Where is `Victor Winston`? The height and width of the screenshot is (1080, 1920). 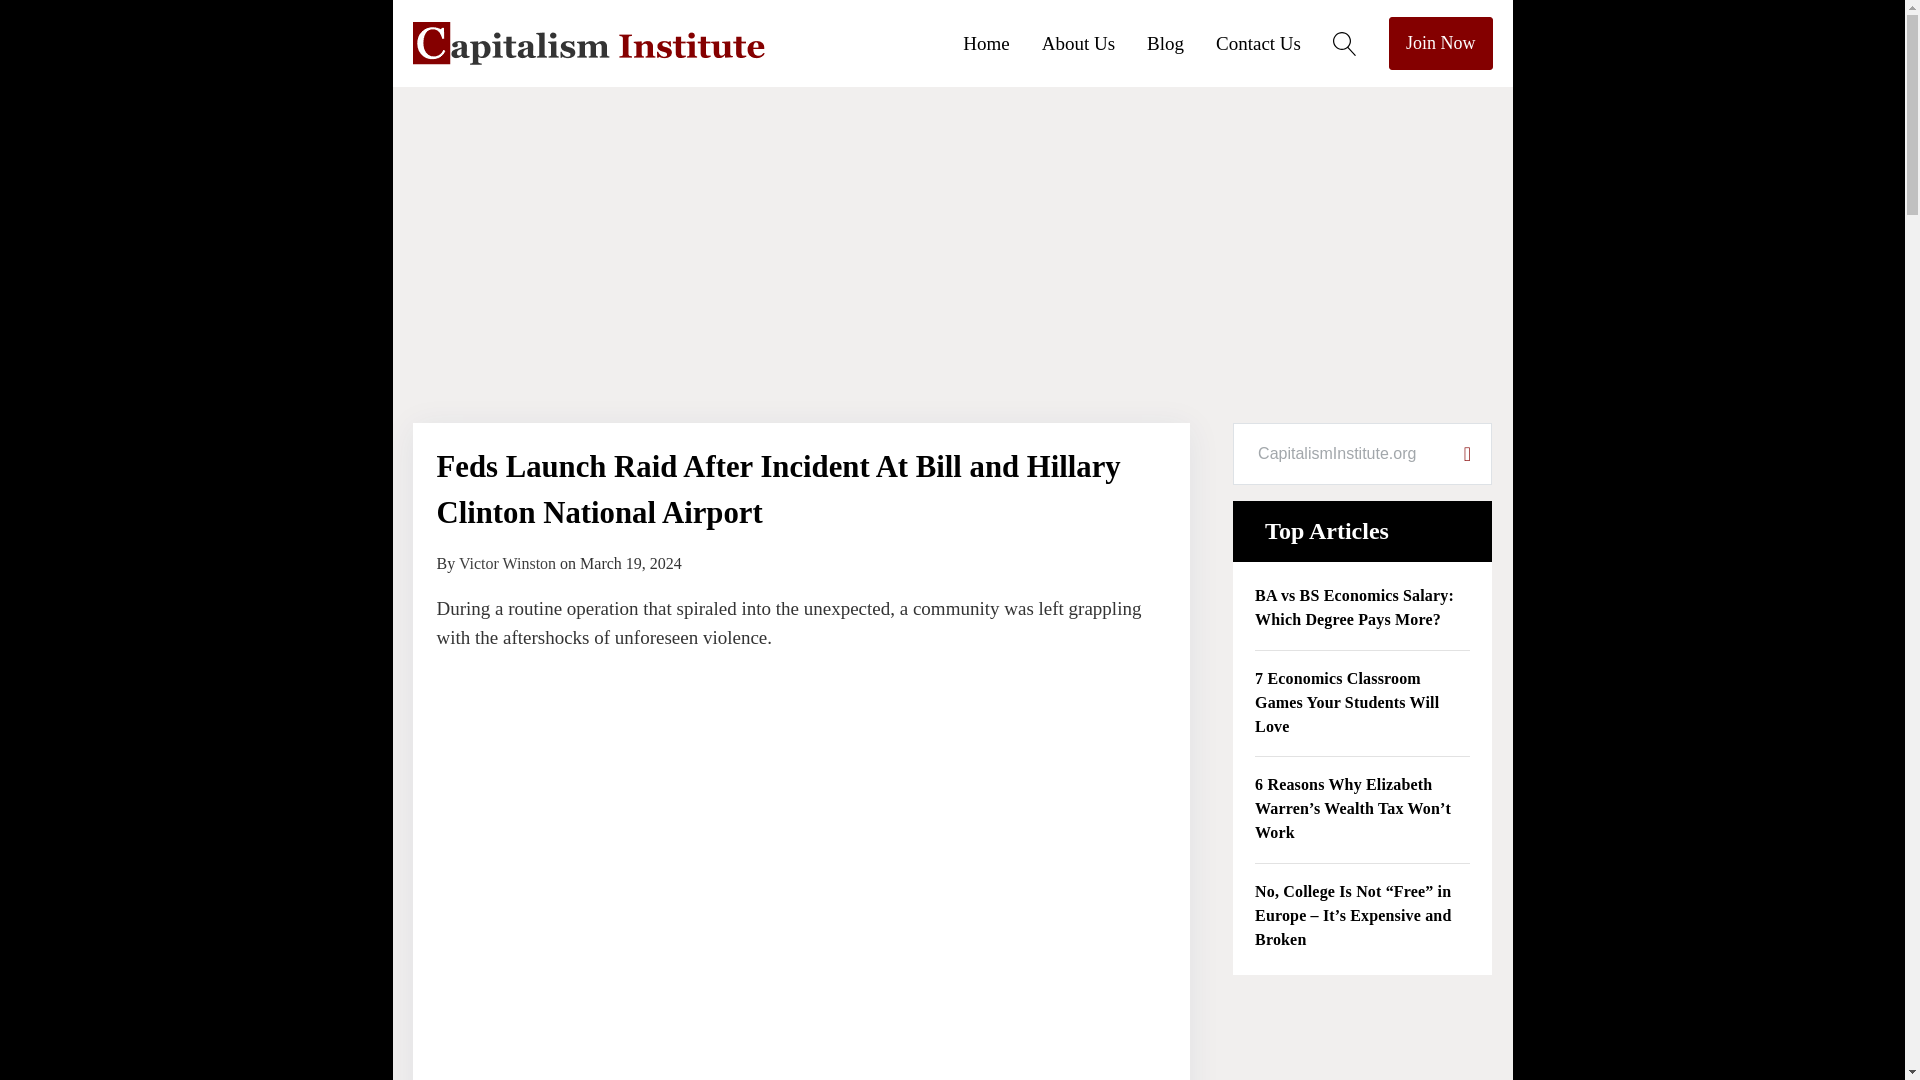 Victor Winston is located at coordinates (507, 564).